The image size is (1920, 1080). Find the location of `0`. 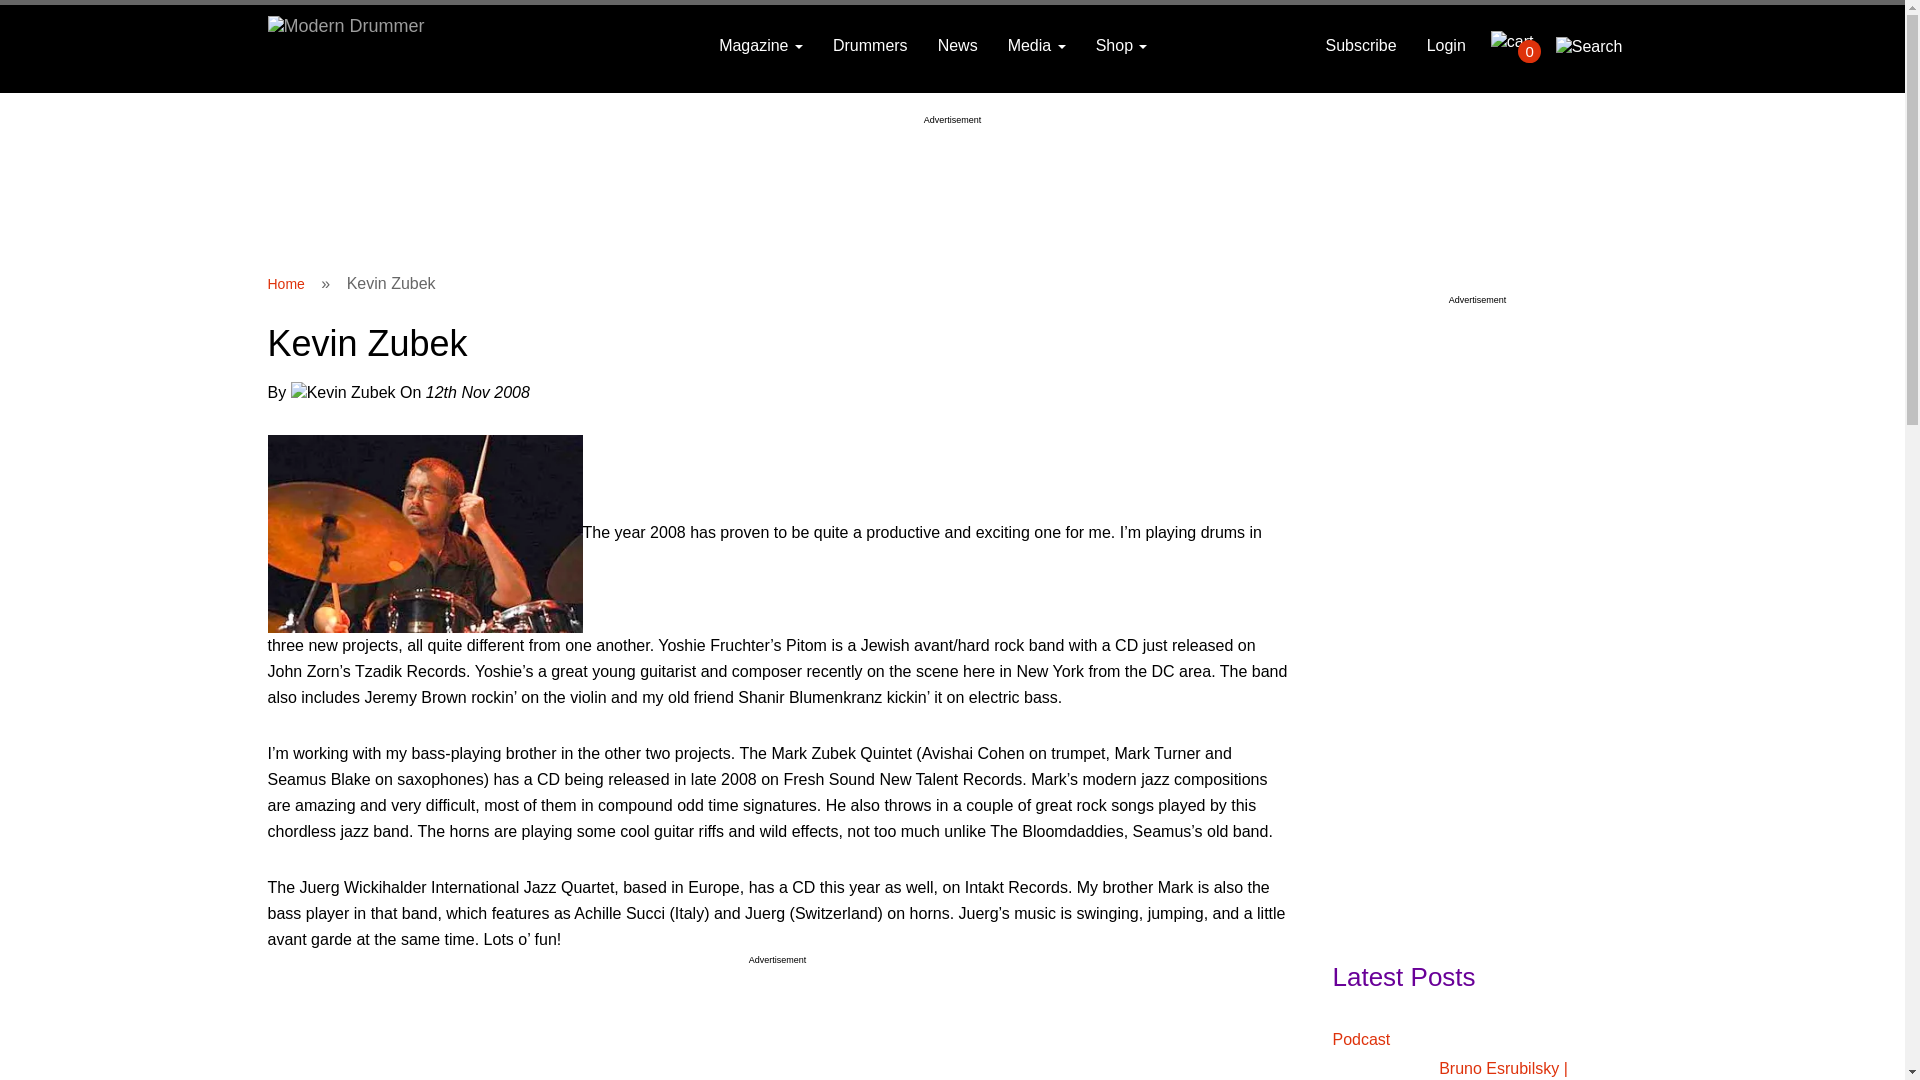

0 is located at coordinates (1516, 42).